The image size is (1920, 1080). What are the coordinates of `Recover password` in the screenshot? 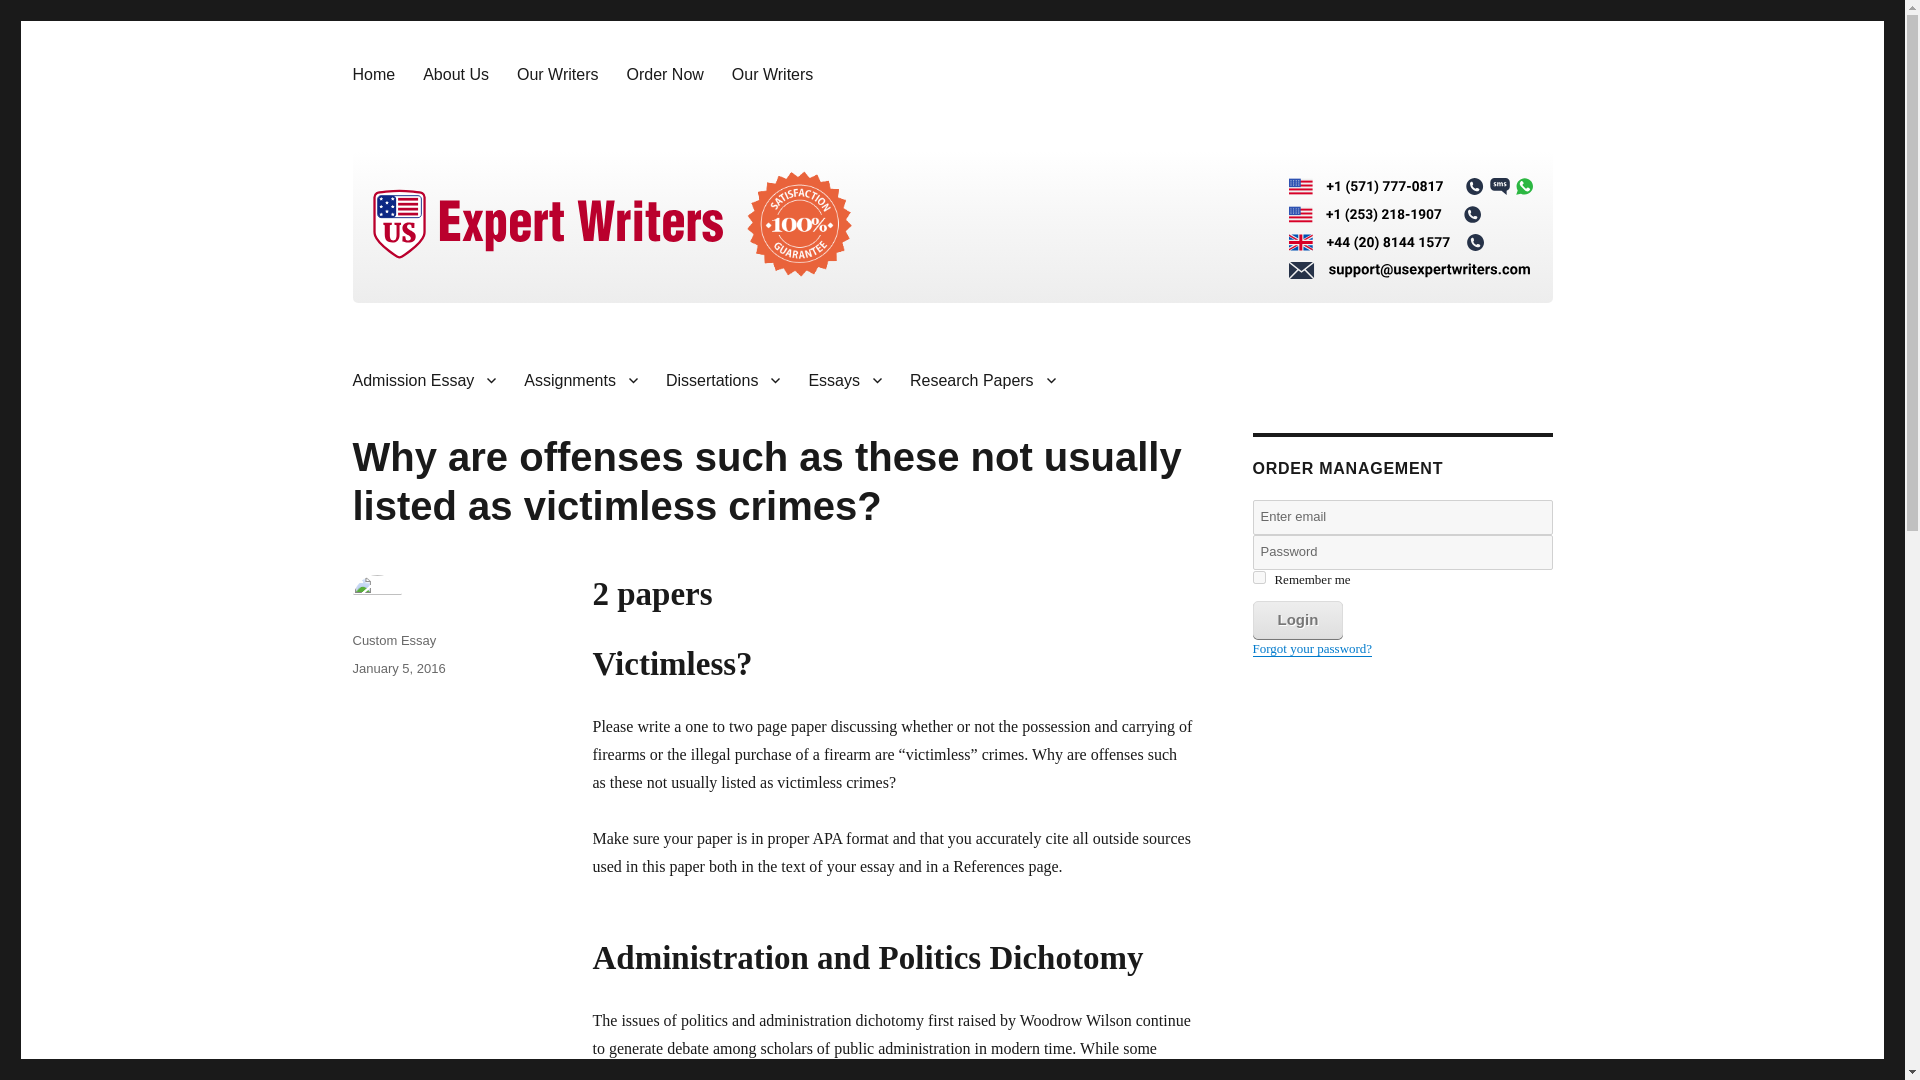 It's located at (1312, 648).